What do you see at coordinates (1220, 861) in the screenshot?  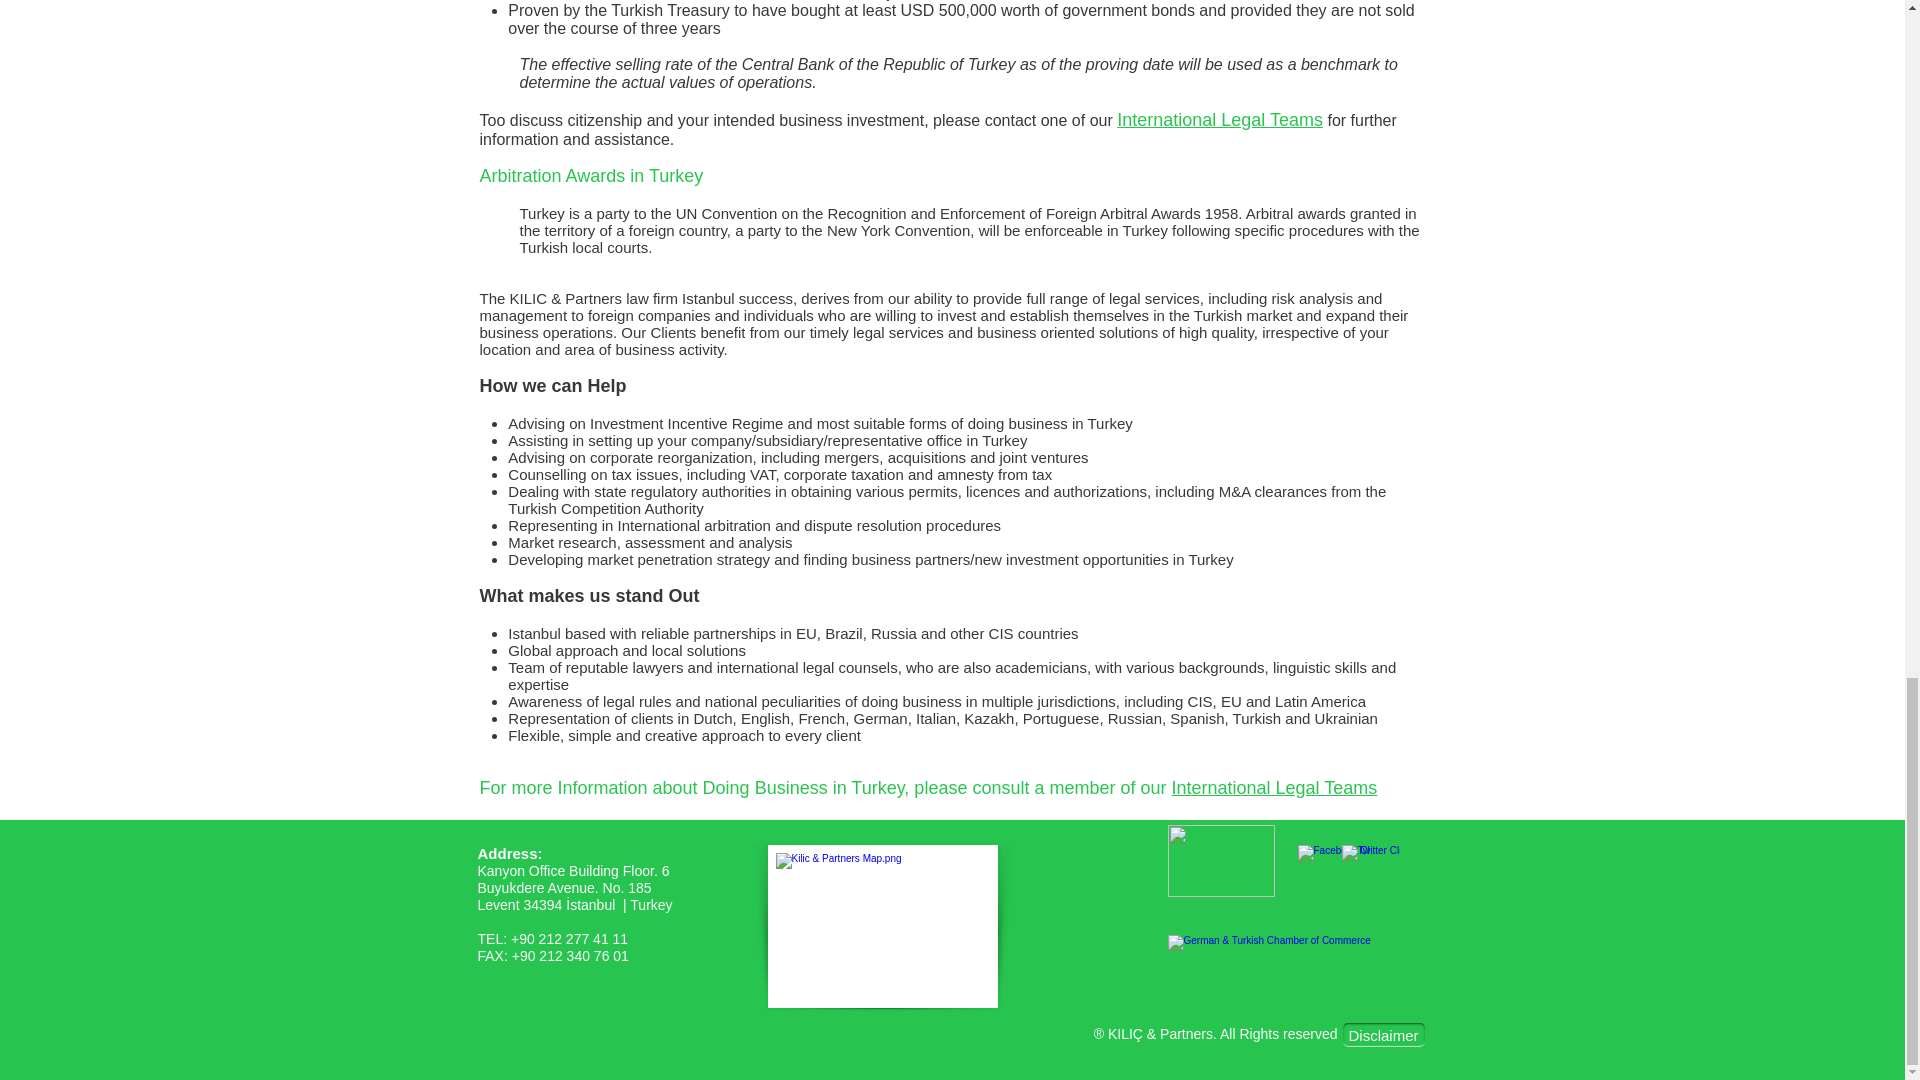 I see `Follow Us ` at bounding box center [1220, 861].